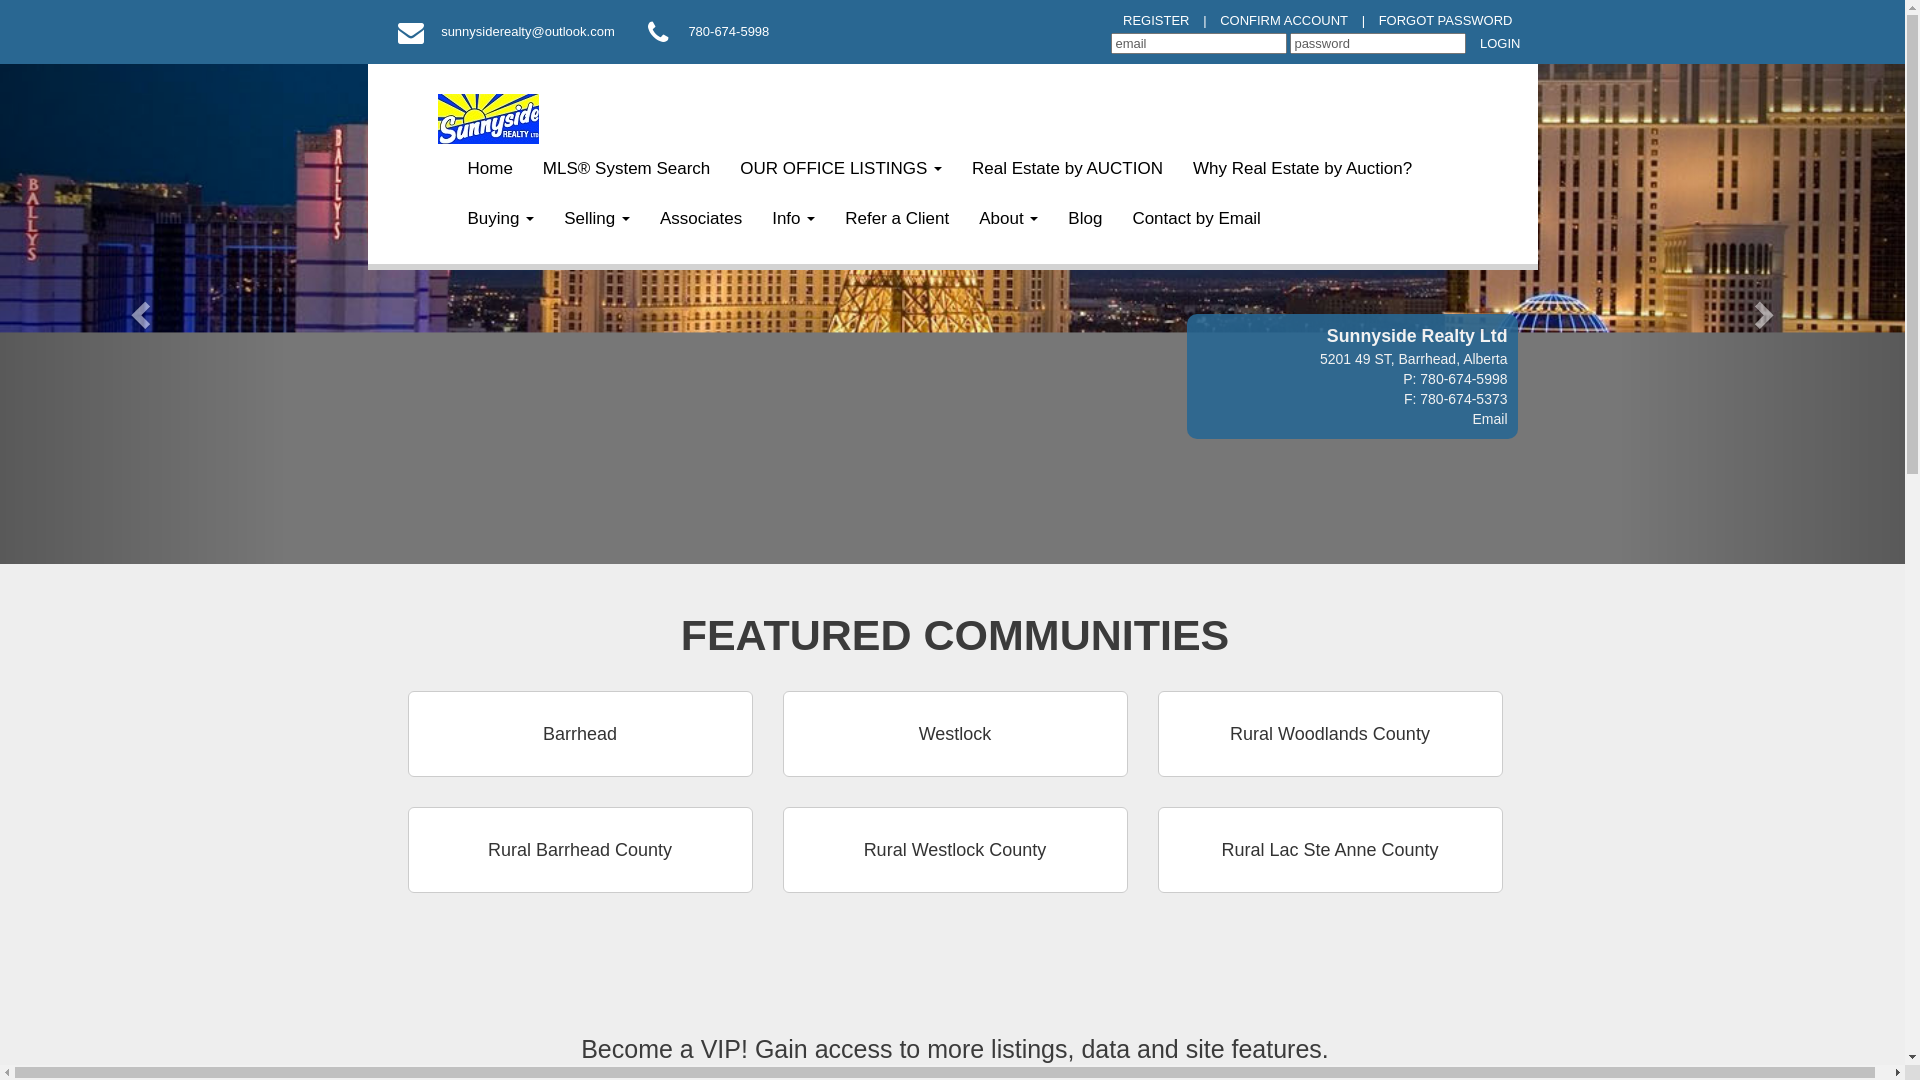 This screenshot has height=1080, width=1920. What do you see at coordinates (1330, 850) in the screenshot?
I see `Rural Lac Ste Anne County` at bounding box center [1330, 850].